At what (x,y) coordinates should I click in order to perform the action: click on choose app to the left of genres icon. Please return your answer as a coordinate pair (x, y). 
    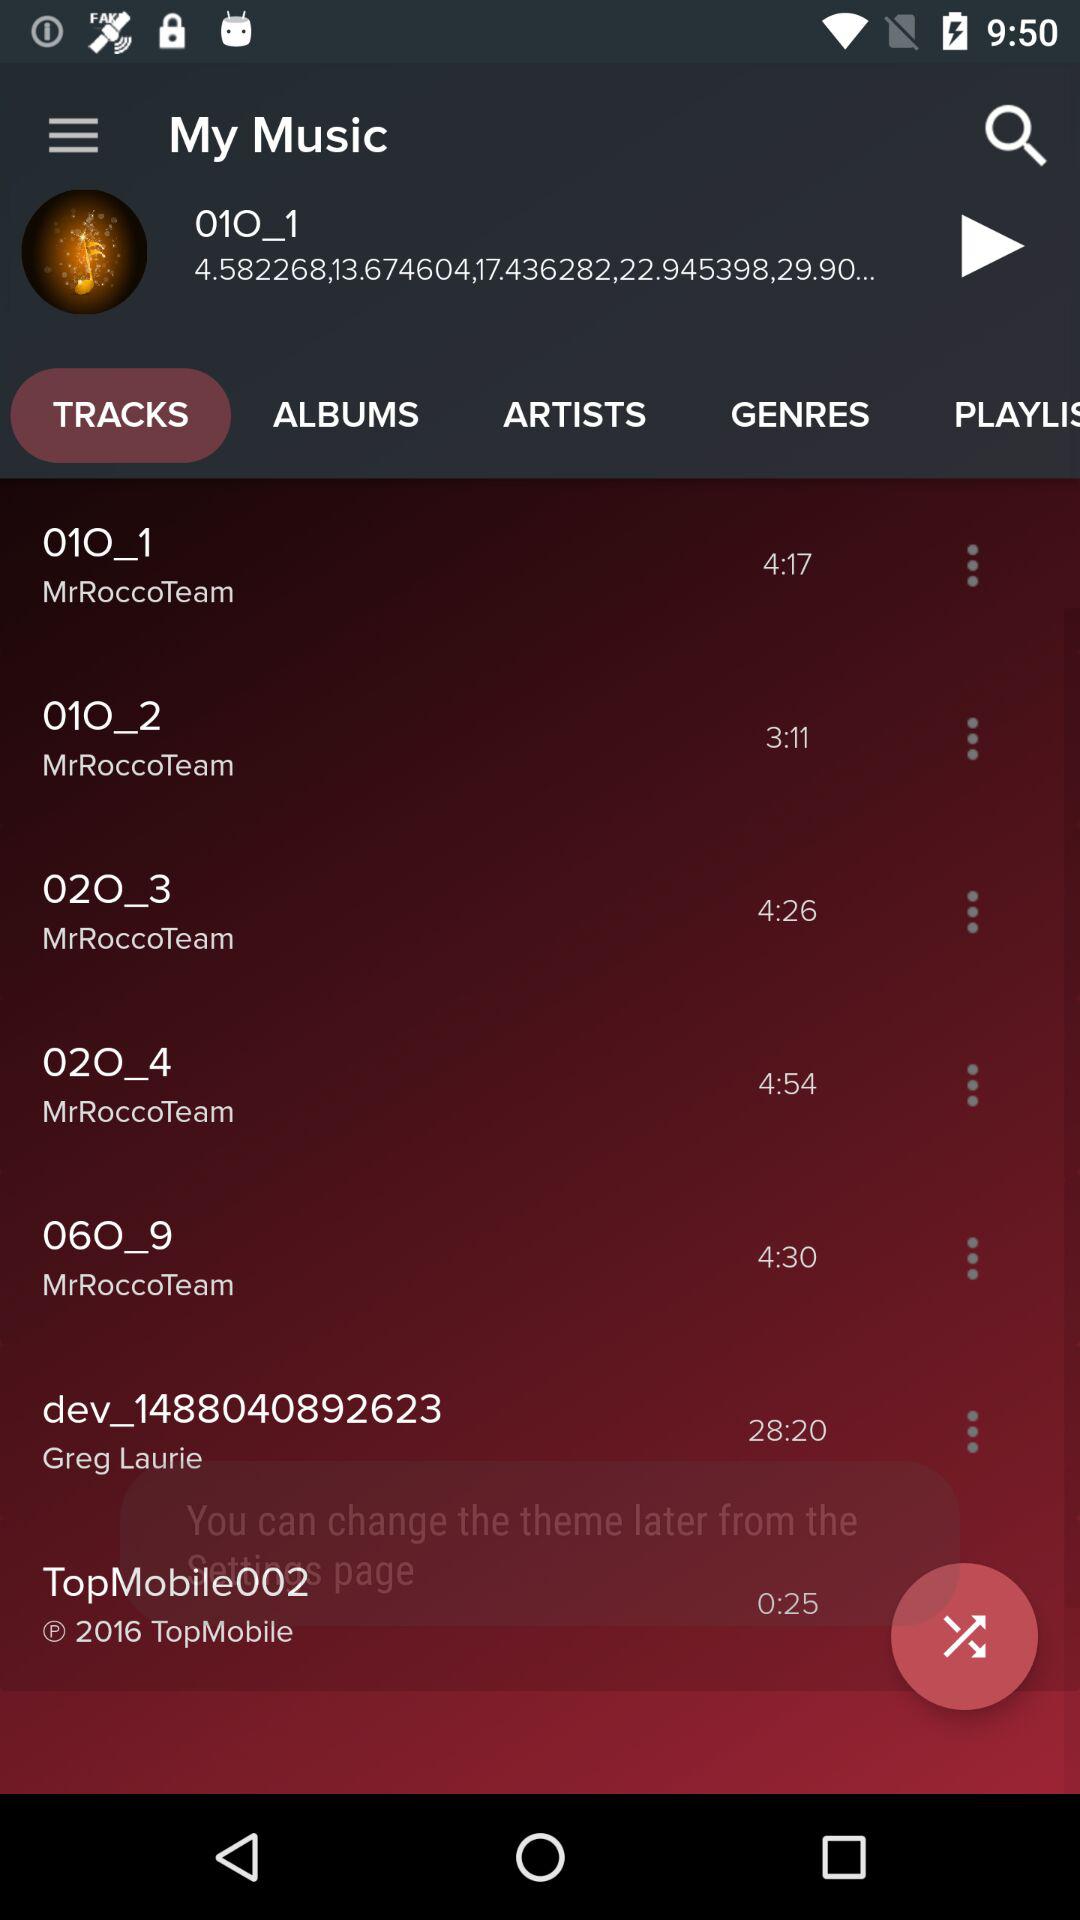
    Looking at the image, I should click on (574, 415).